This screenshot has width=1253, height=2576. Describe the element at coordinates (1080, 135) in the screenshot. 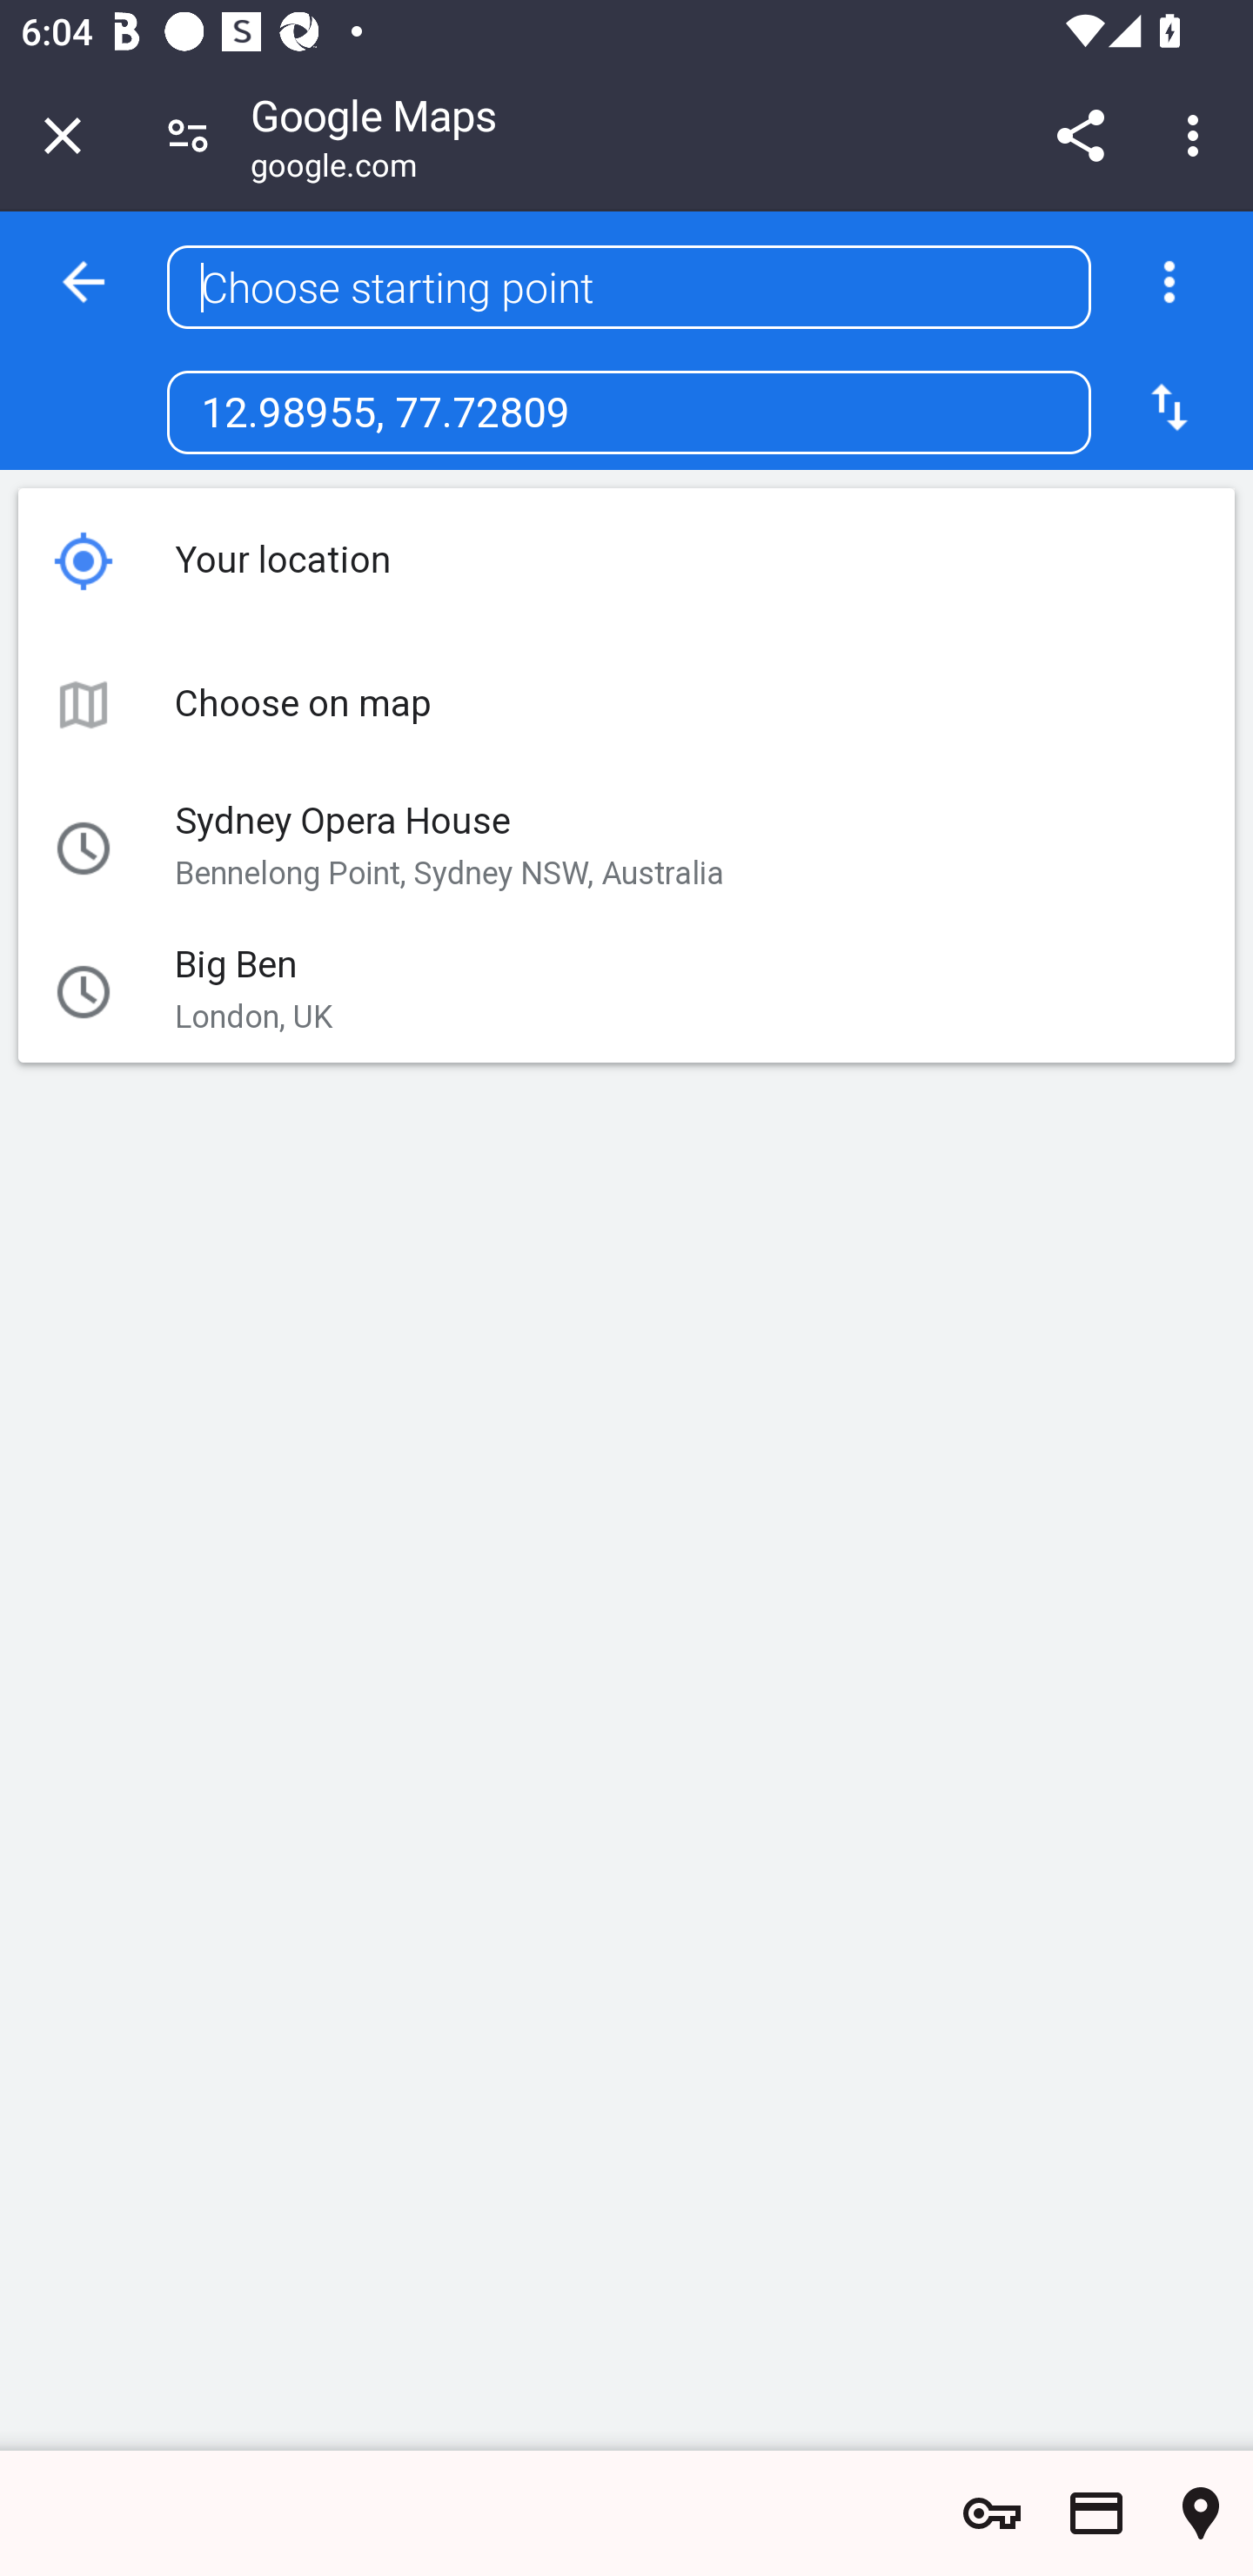

I see `Share` at that location.